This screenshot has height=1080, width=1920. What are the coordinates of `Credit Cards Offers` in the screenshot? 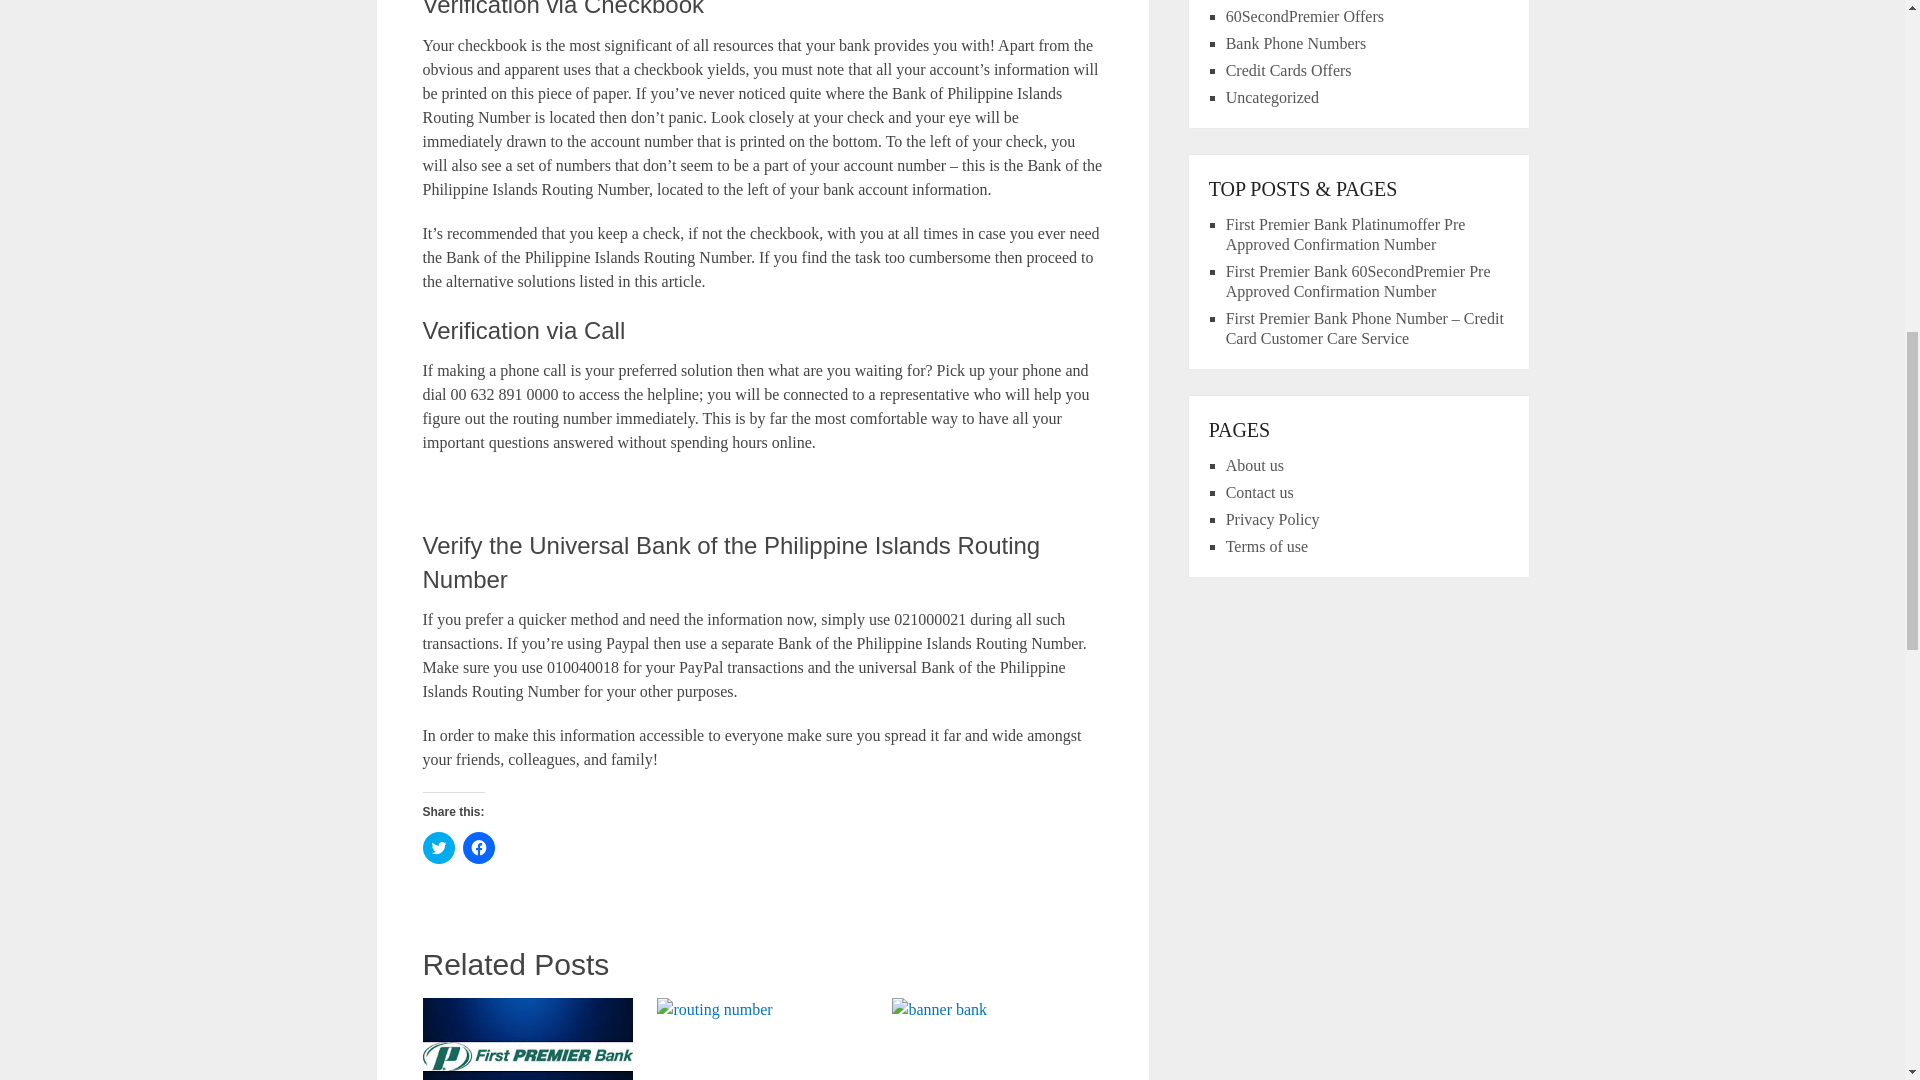 It's located at (1288, 70).